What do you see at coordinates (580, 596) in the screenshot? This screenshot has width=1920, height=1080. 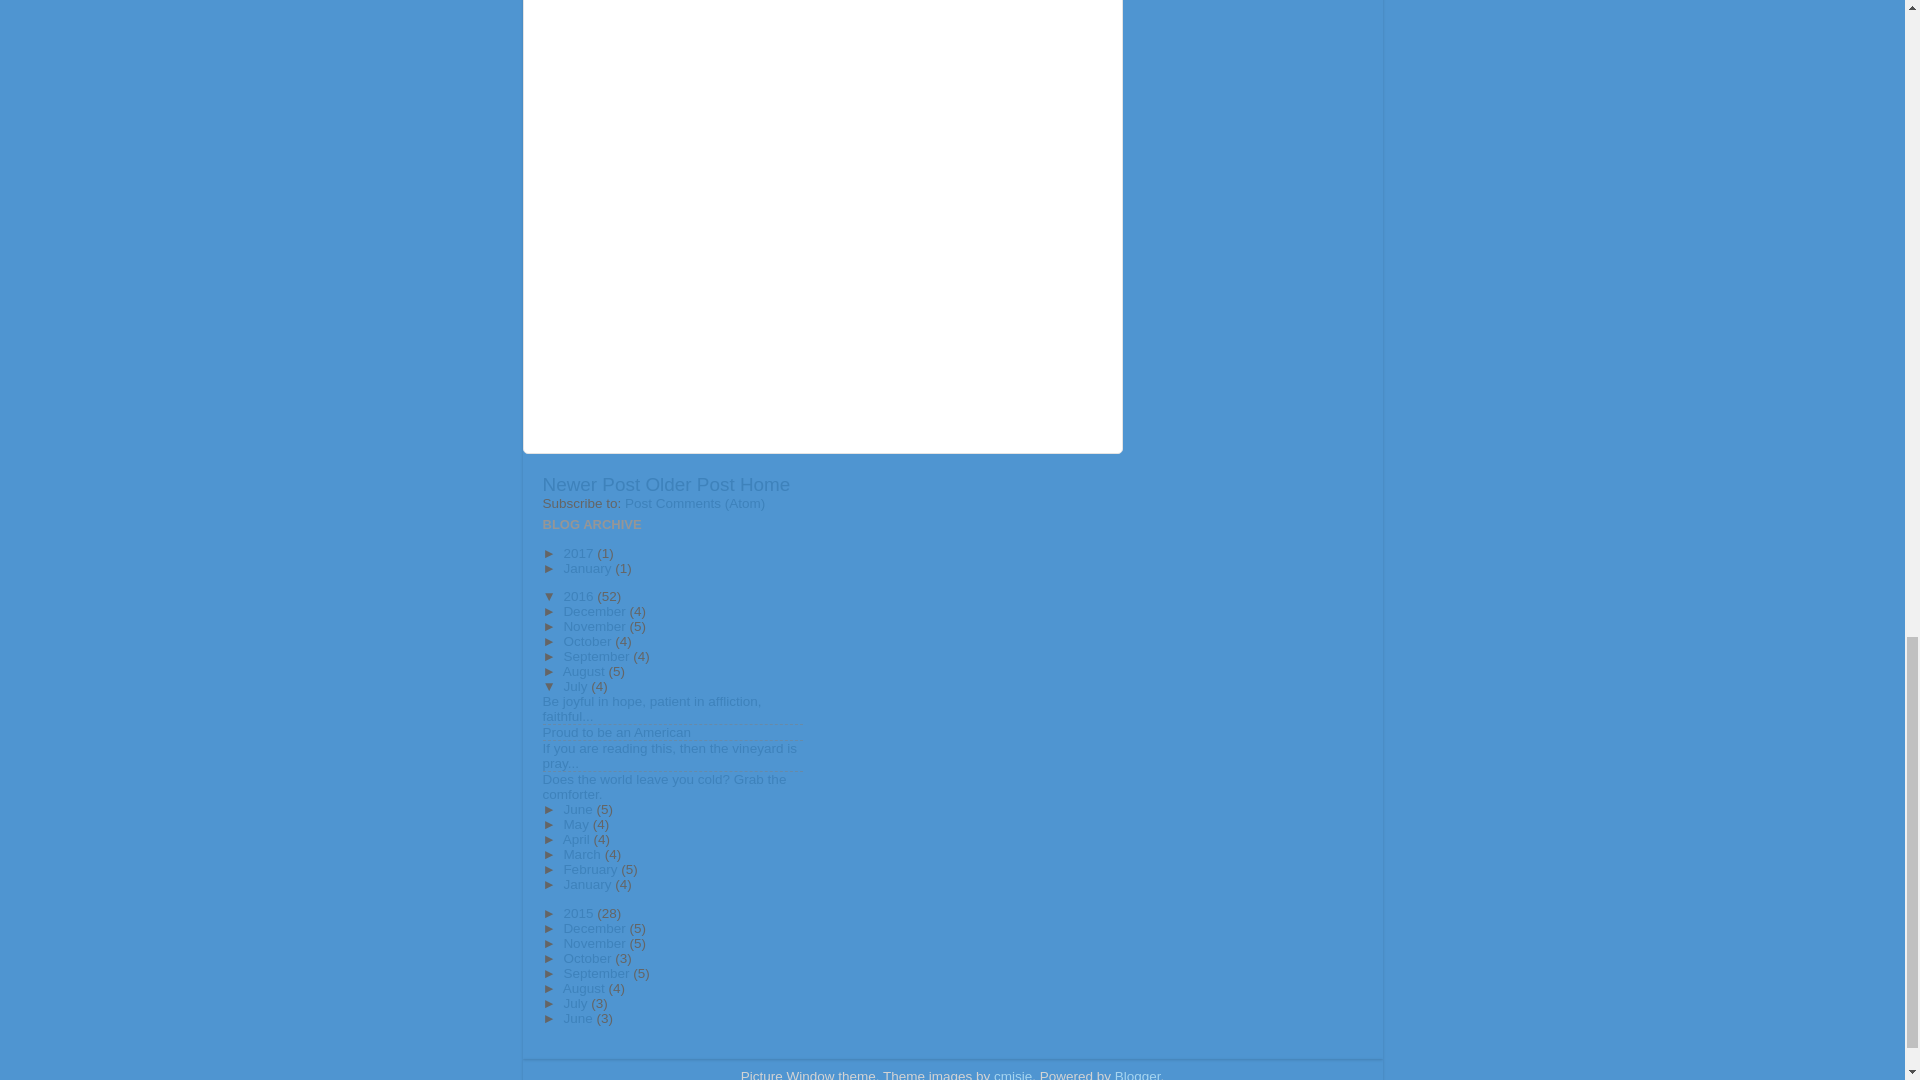 I see `2016` at bounding box center [580, 596].